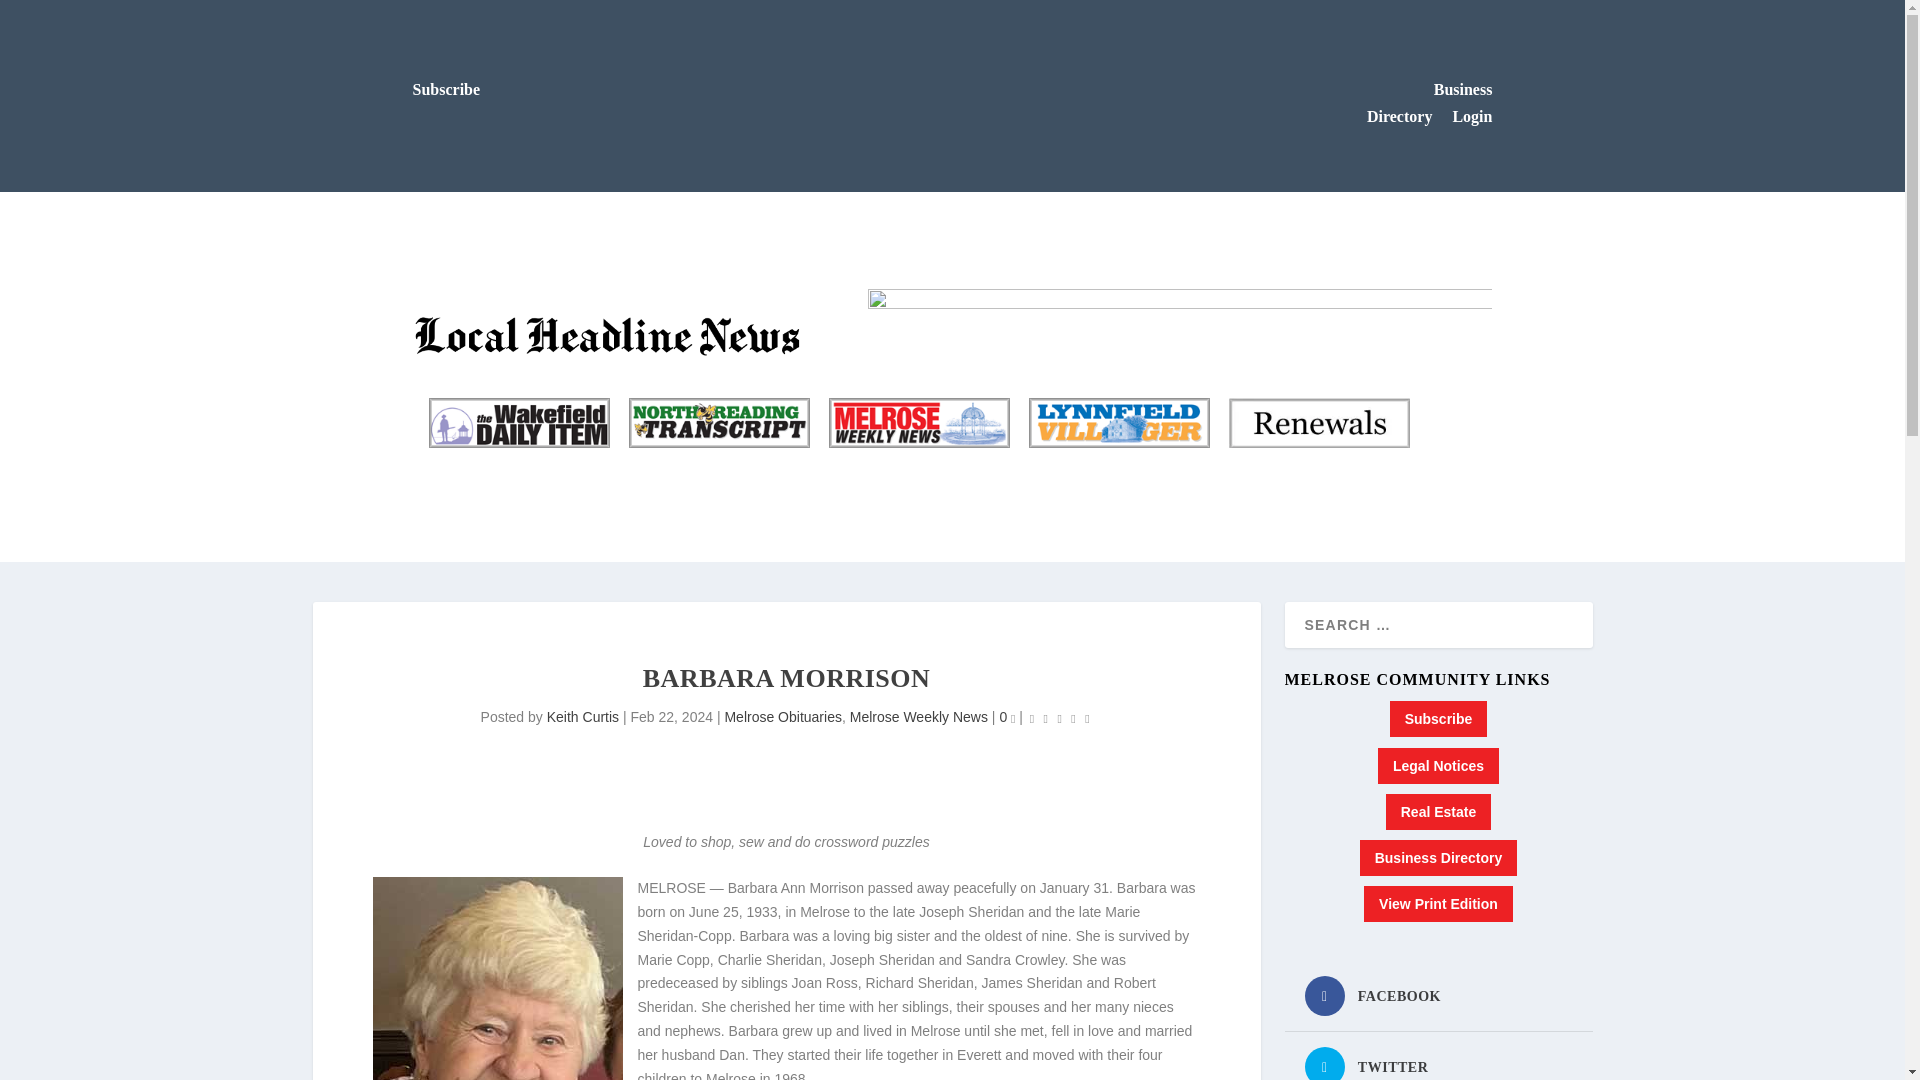 This screenshot has width=1920, height=1080. What do you see at coordinates (1429, 103) in the screenshot?
I see `Business Directory` at bounding box center [1429, 103].